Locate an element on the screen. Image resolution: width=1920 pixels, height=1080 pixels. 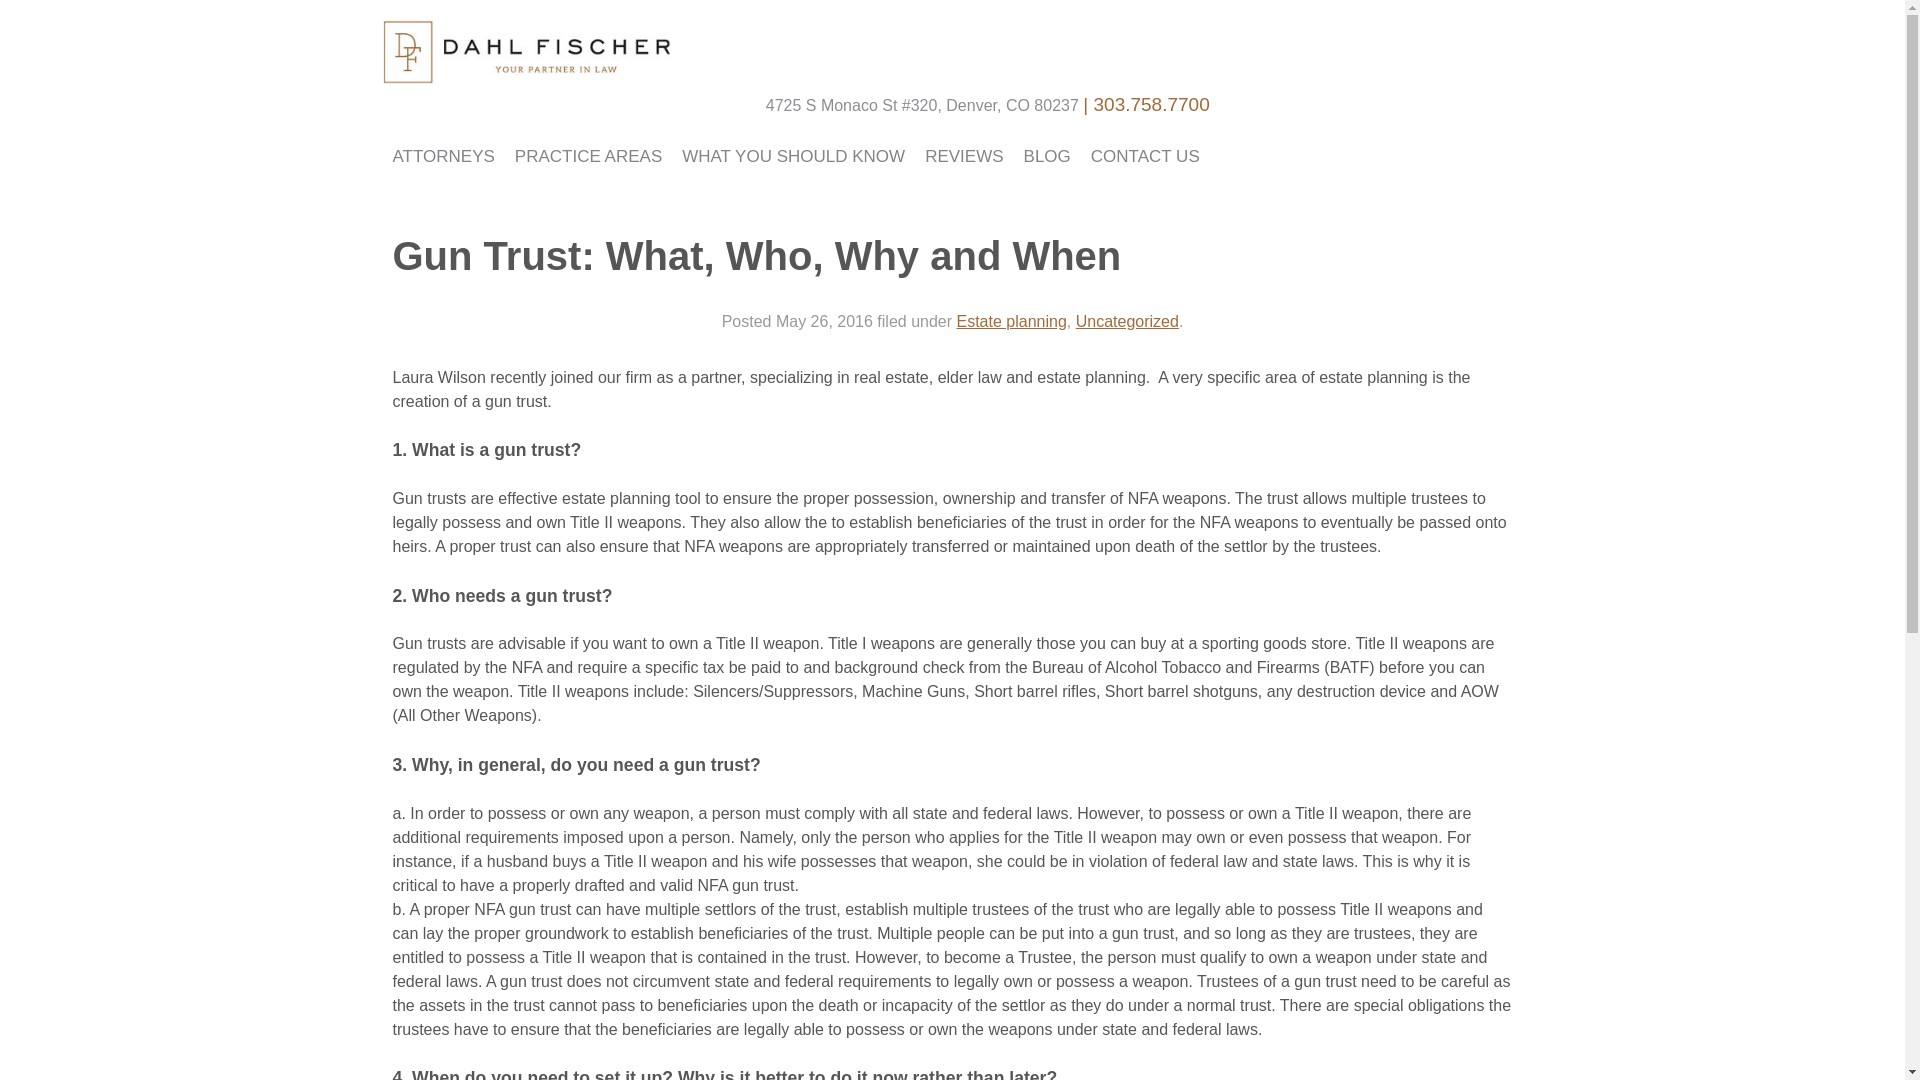
WHAT YOU SHOULD KNOW is located at coordinates (794, 157).